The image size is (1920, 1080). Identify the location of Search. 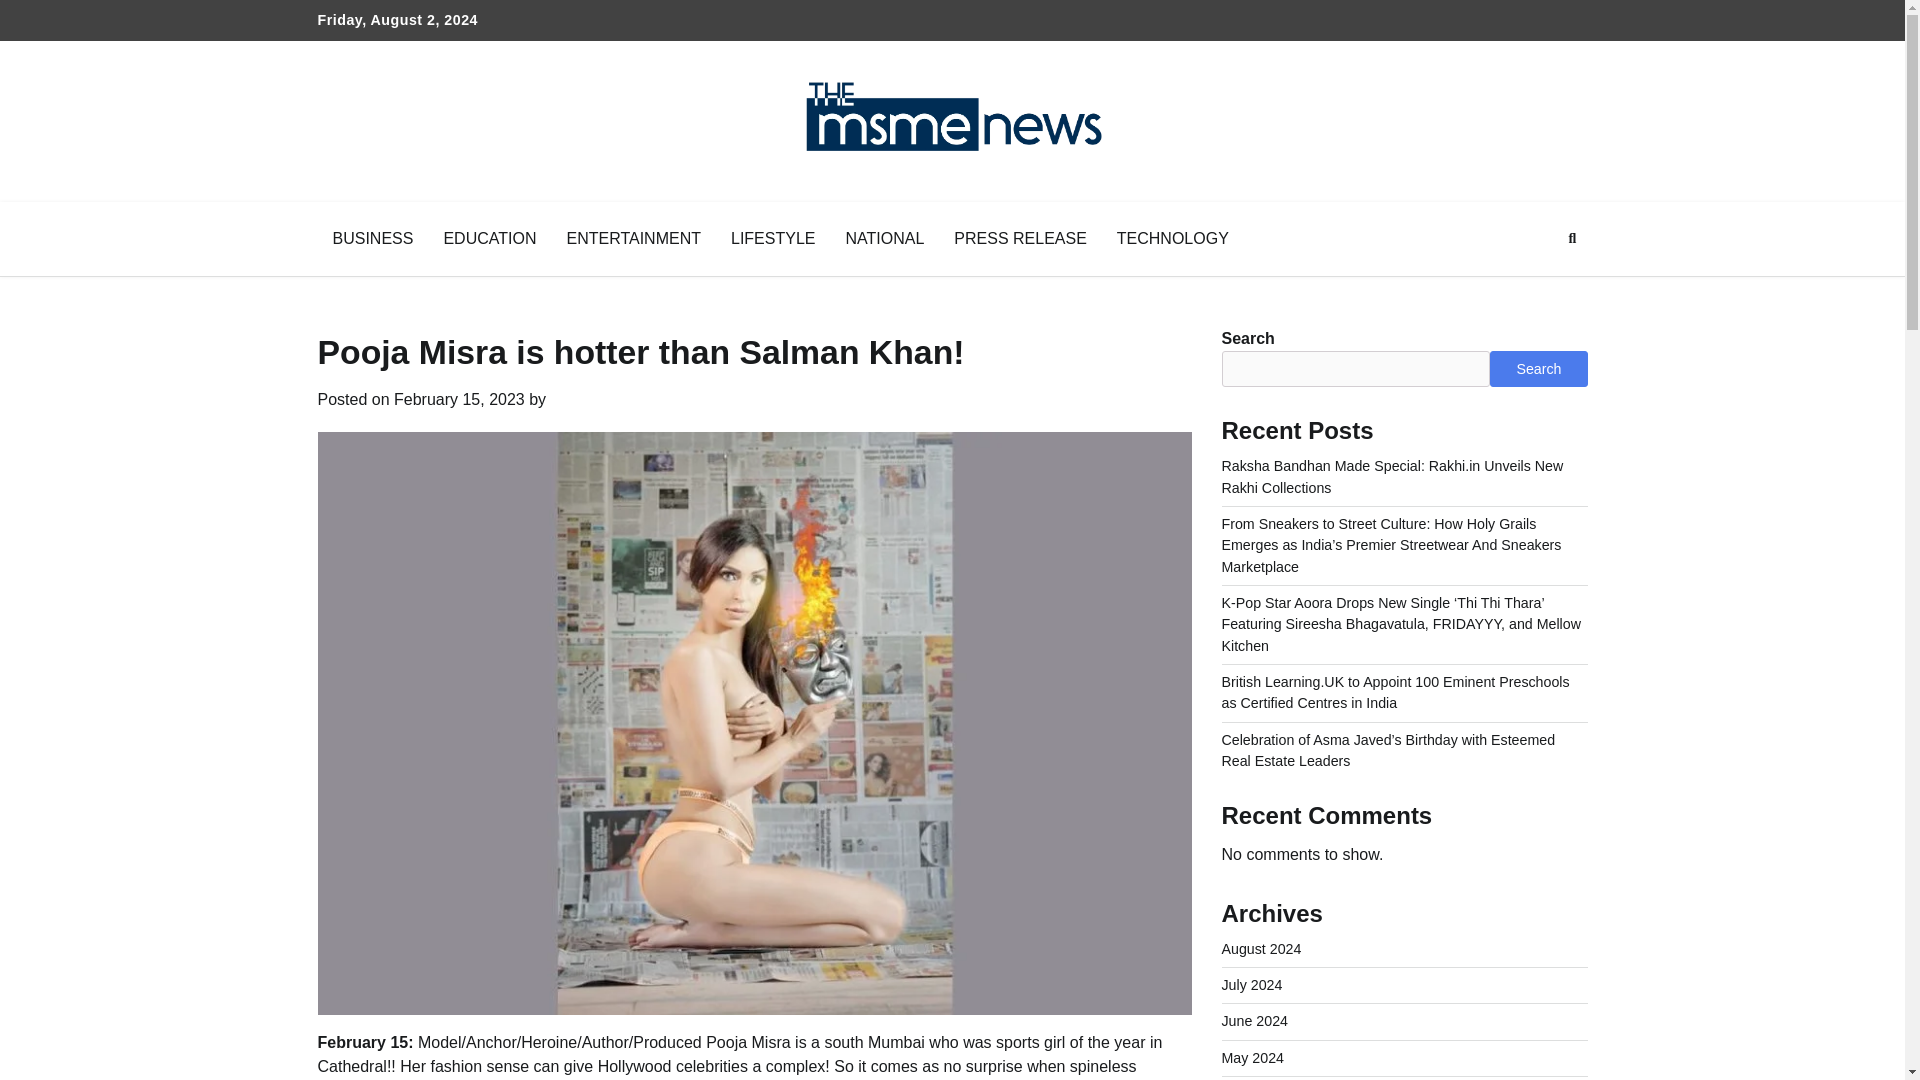
(1538, 368).